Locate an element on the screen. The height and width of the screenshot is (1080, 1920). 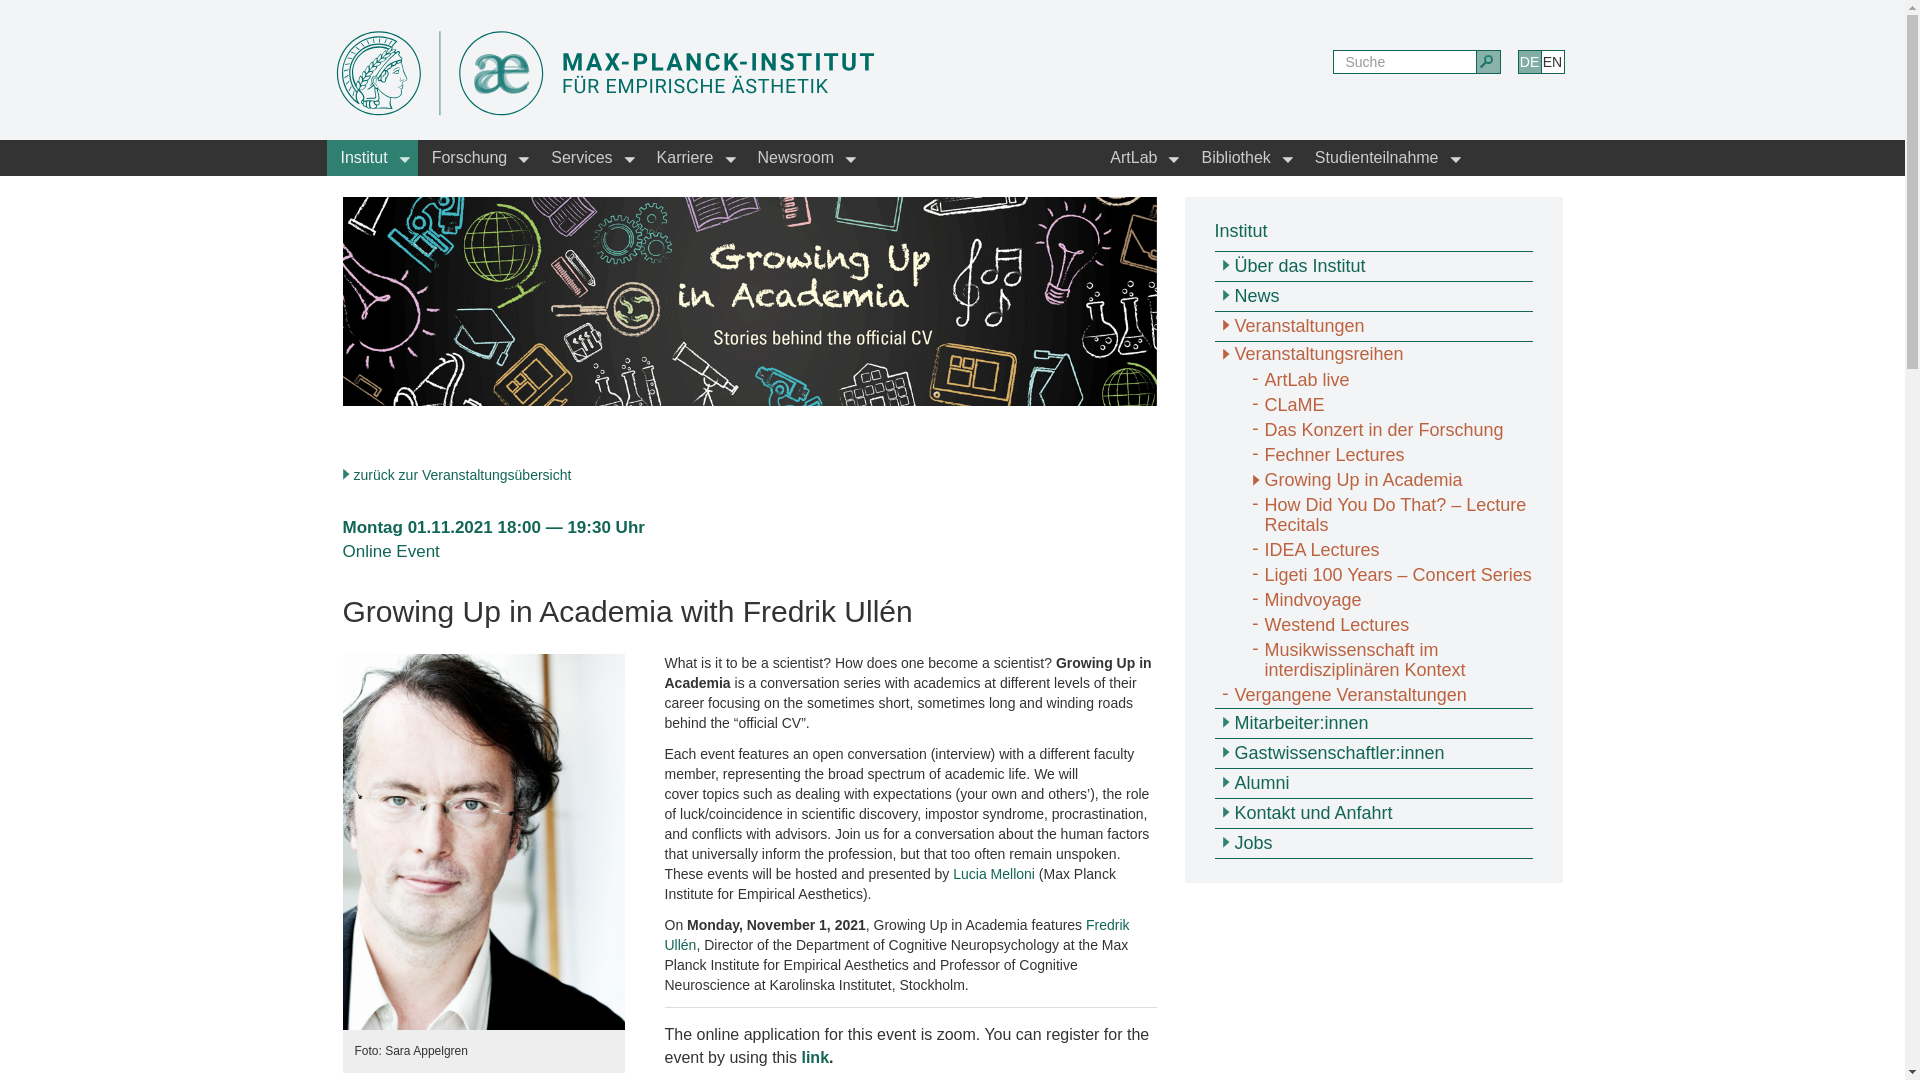
EN is located at coordinates (1552, 62).